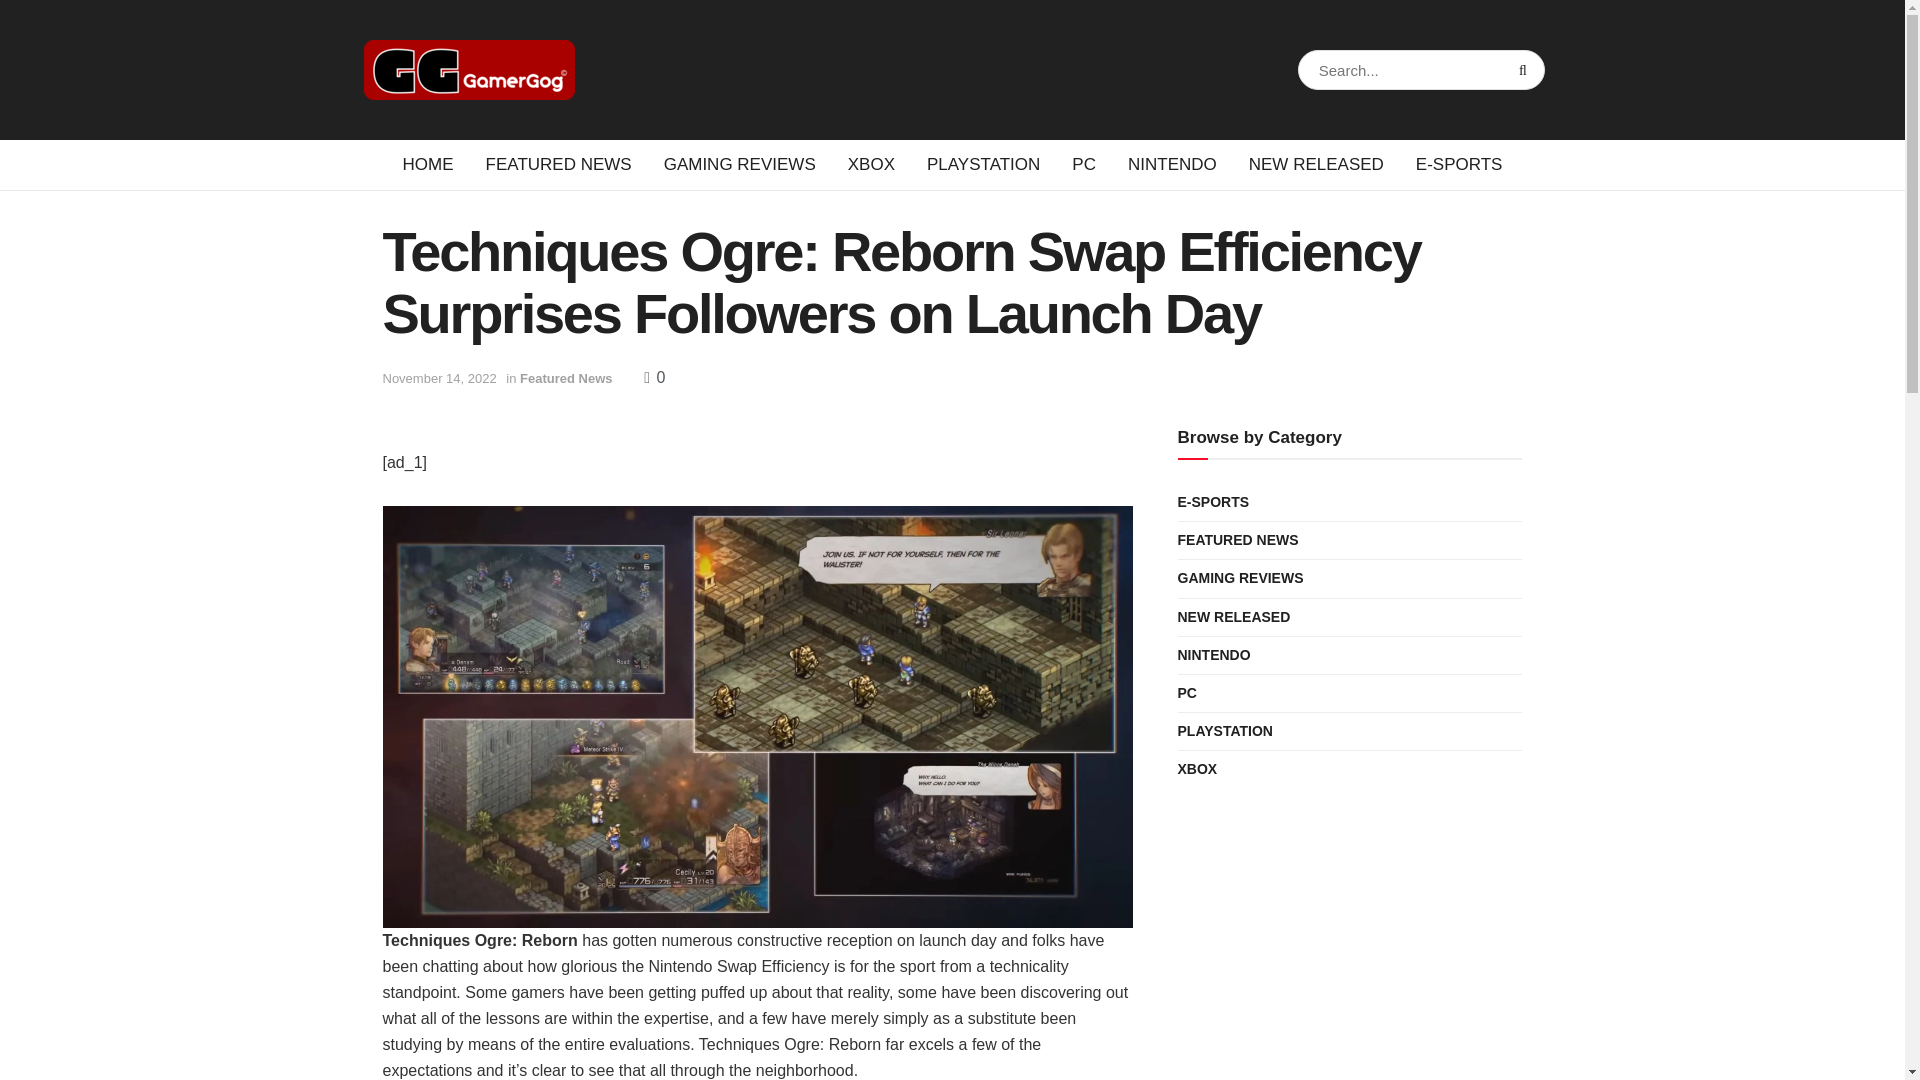  I want to click on Featured News, so click(566, 378).